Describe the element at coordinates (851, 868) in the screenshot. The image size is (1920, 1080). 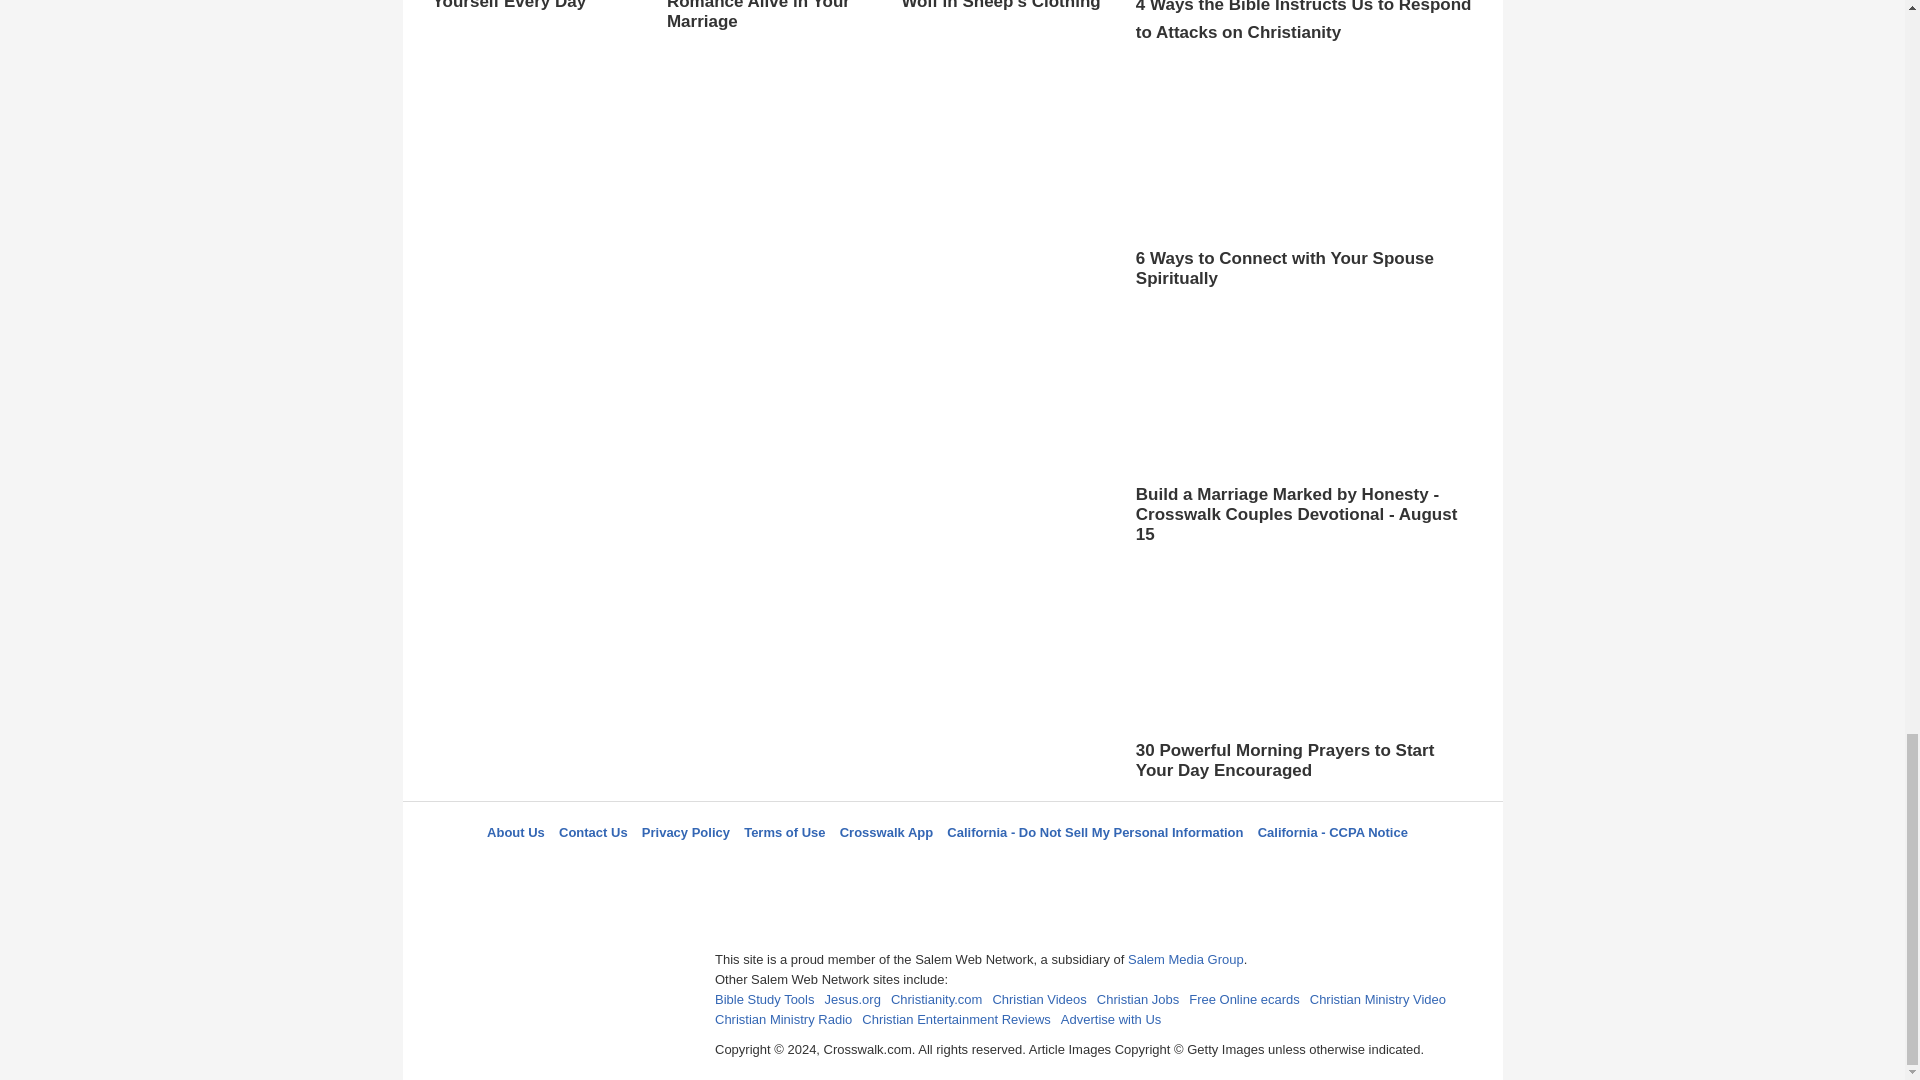
I see `Facebook` at that location.